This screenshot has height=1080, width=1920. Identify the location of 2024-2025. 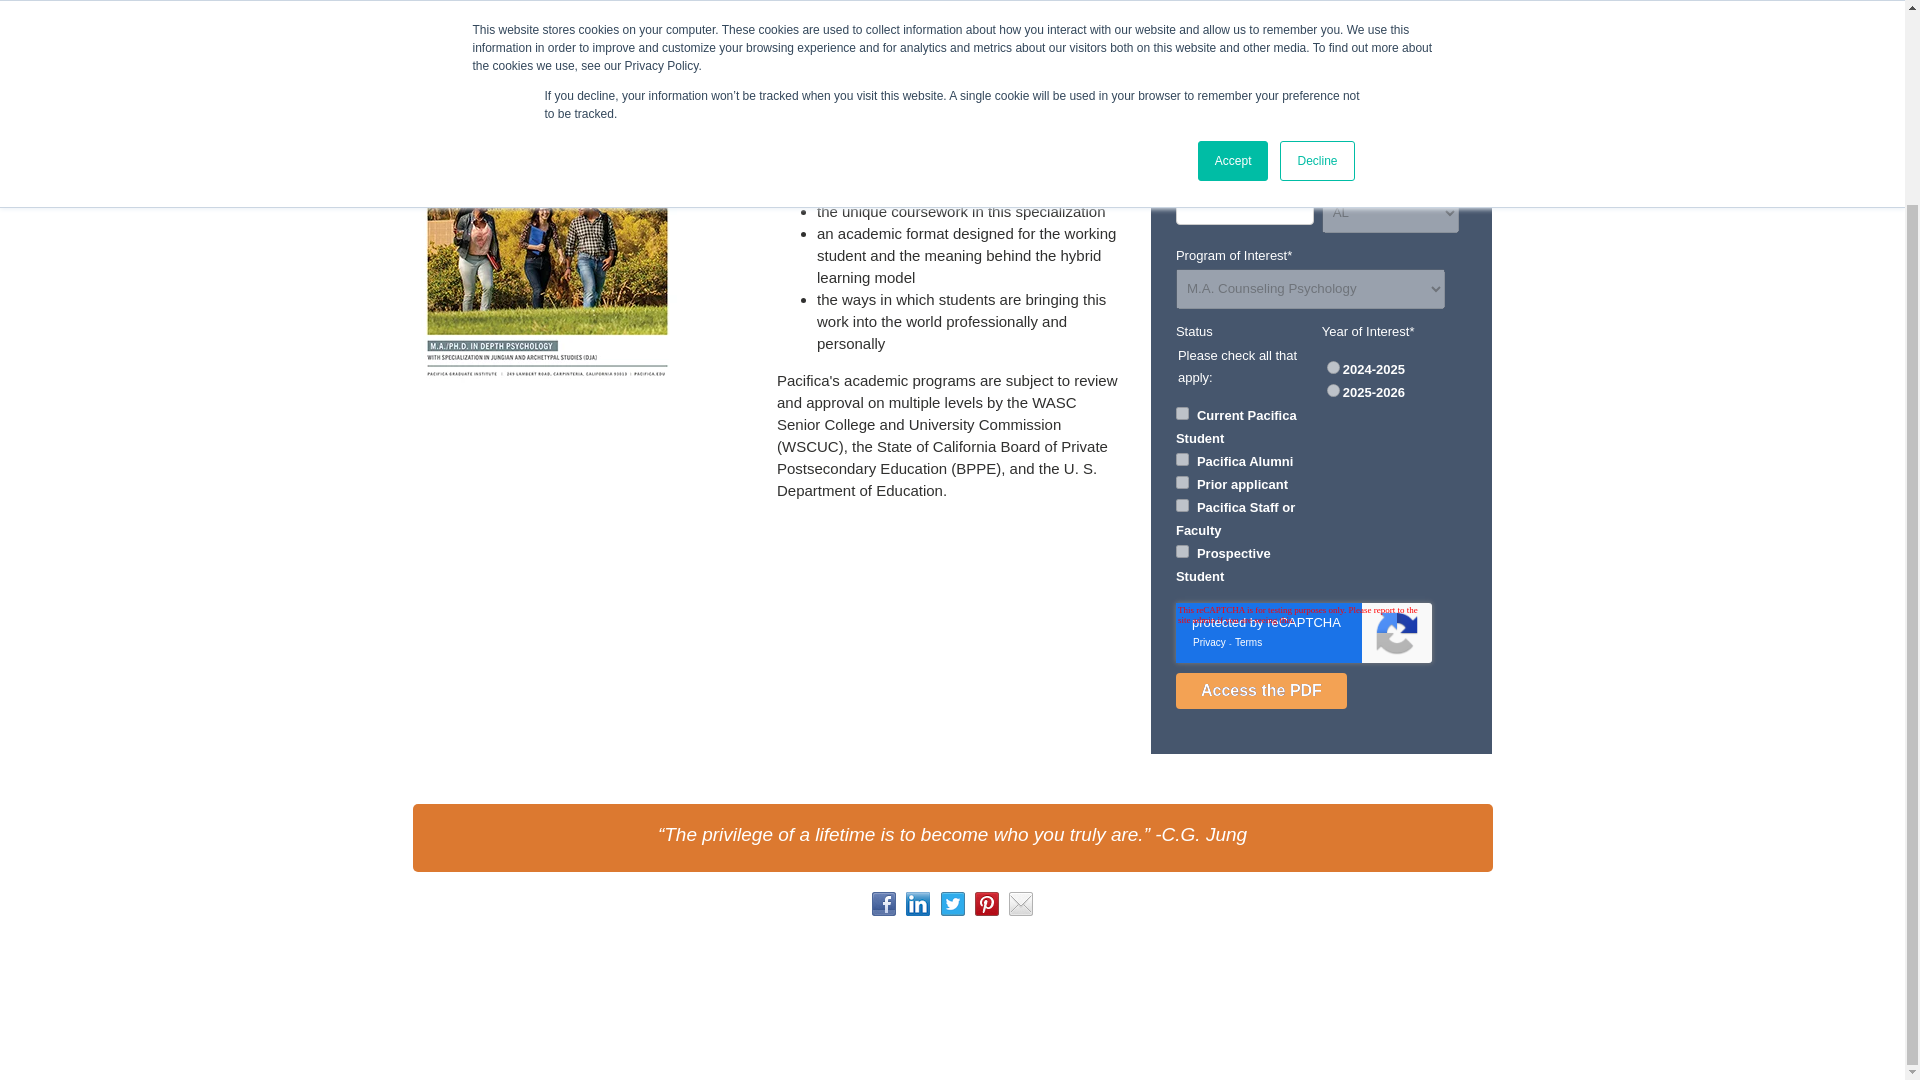
(1333, 366).